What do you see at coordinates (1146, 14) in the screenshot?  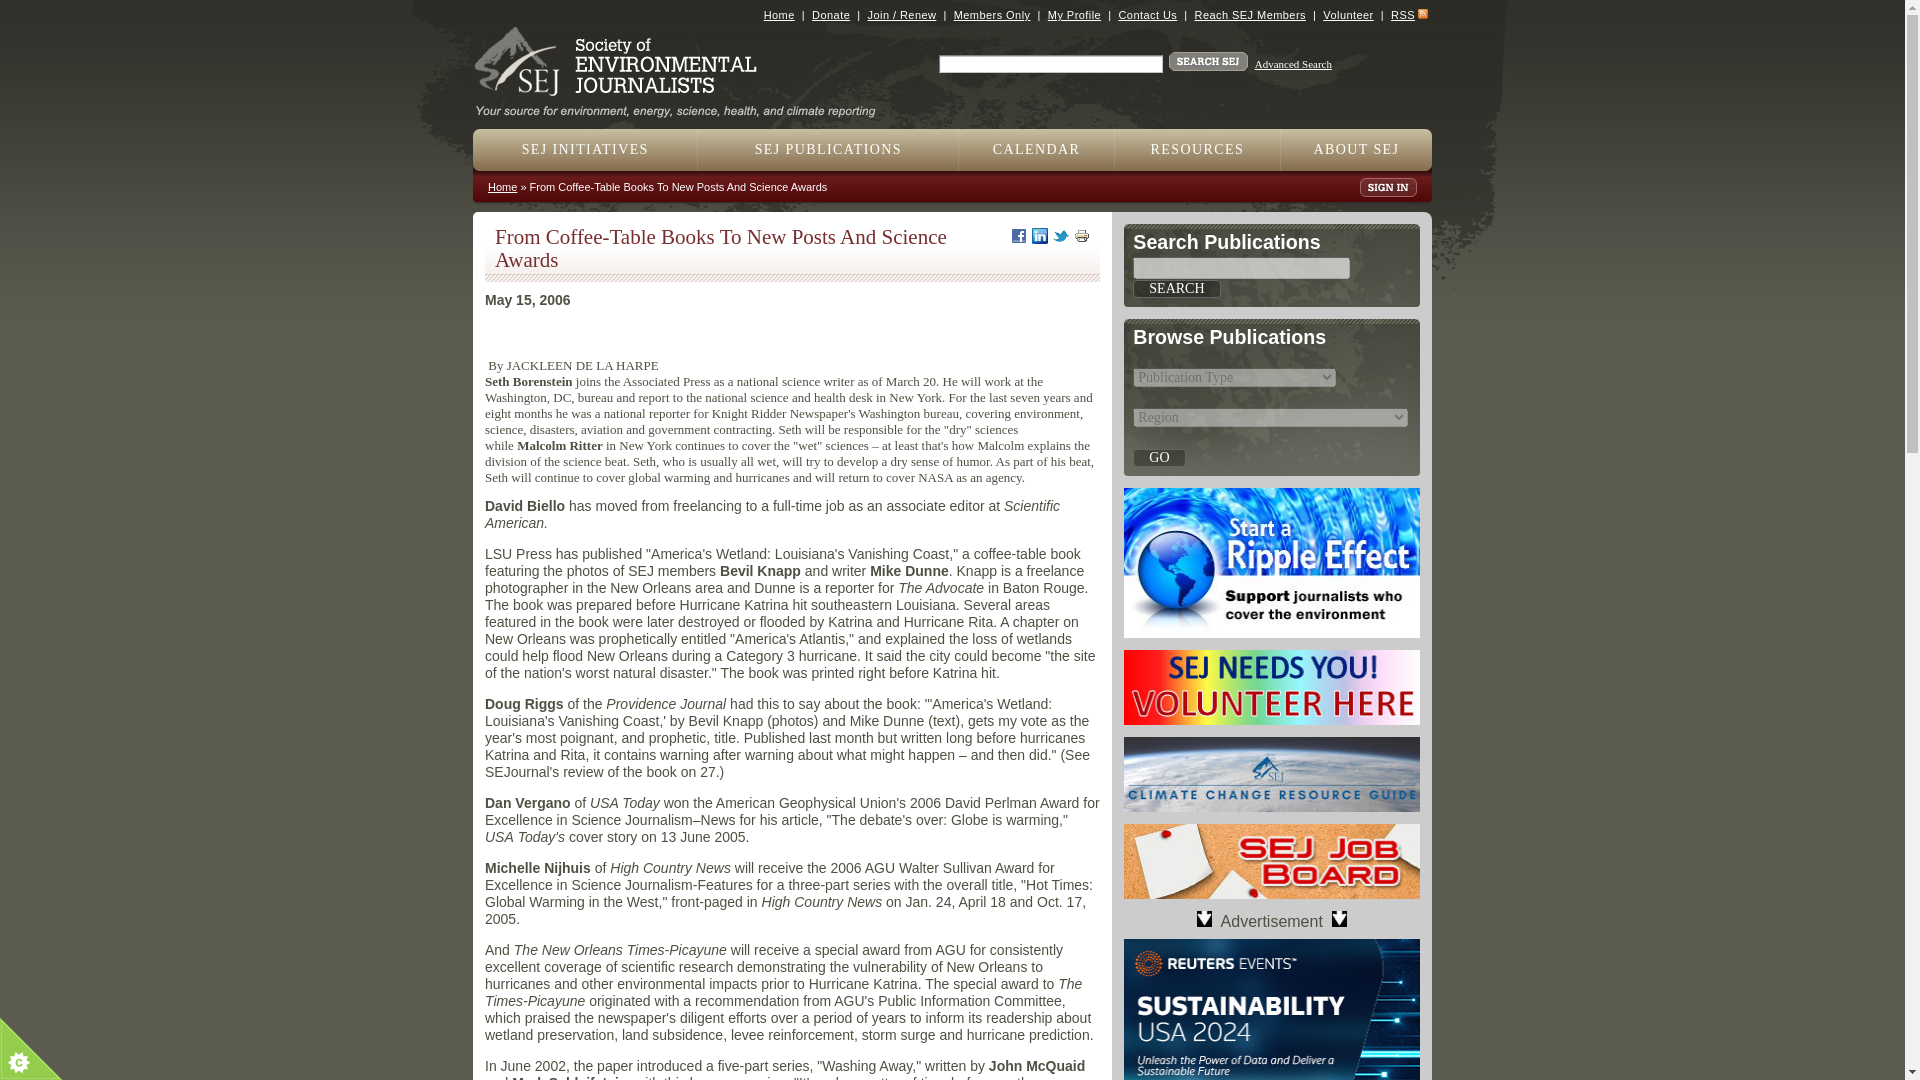 I see `Contact Us` at bounding box center [1146, 14].